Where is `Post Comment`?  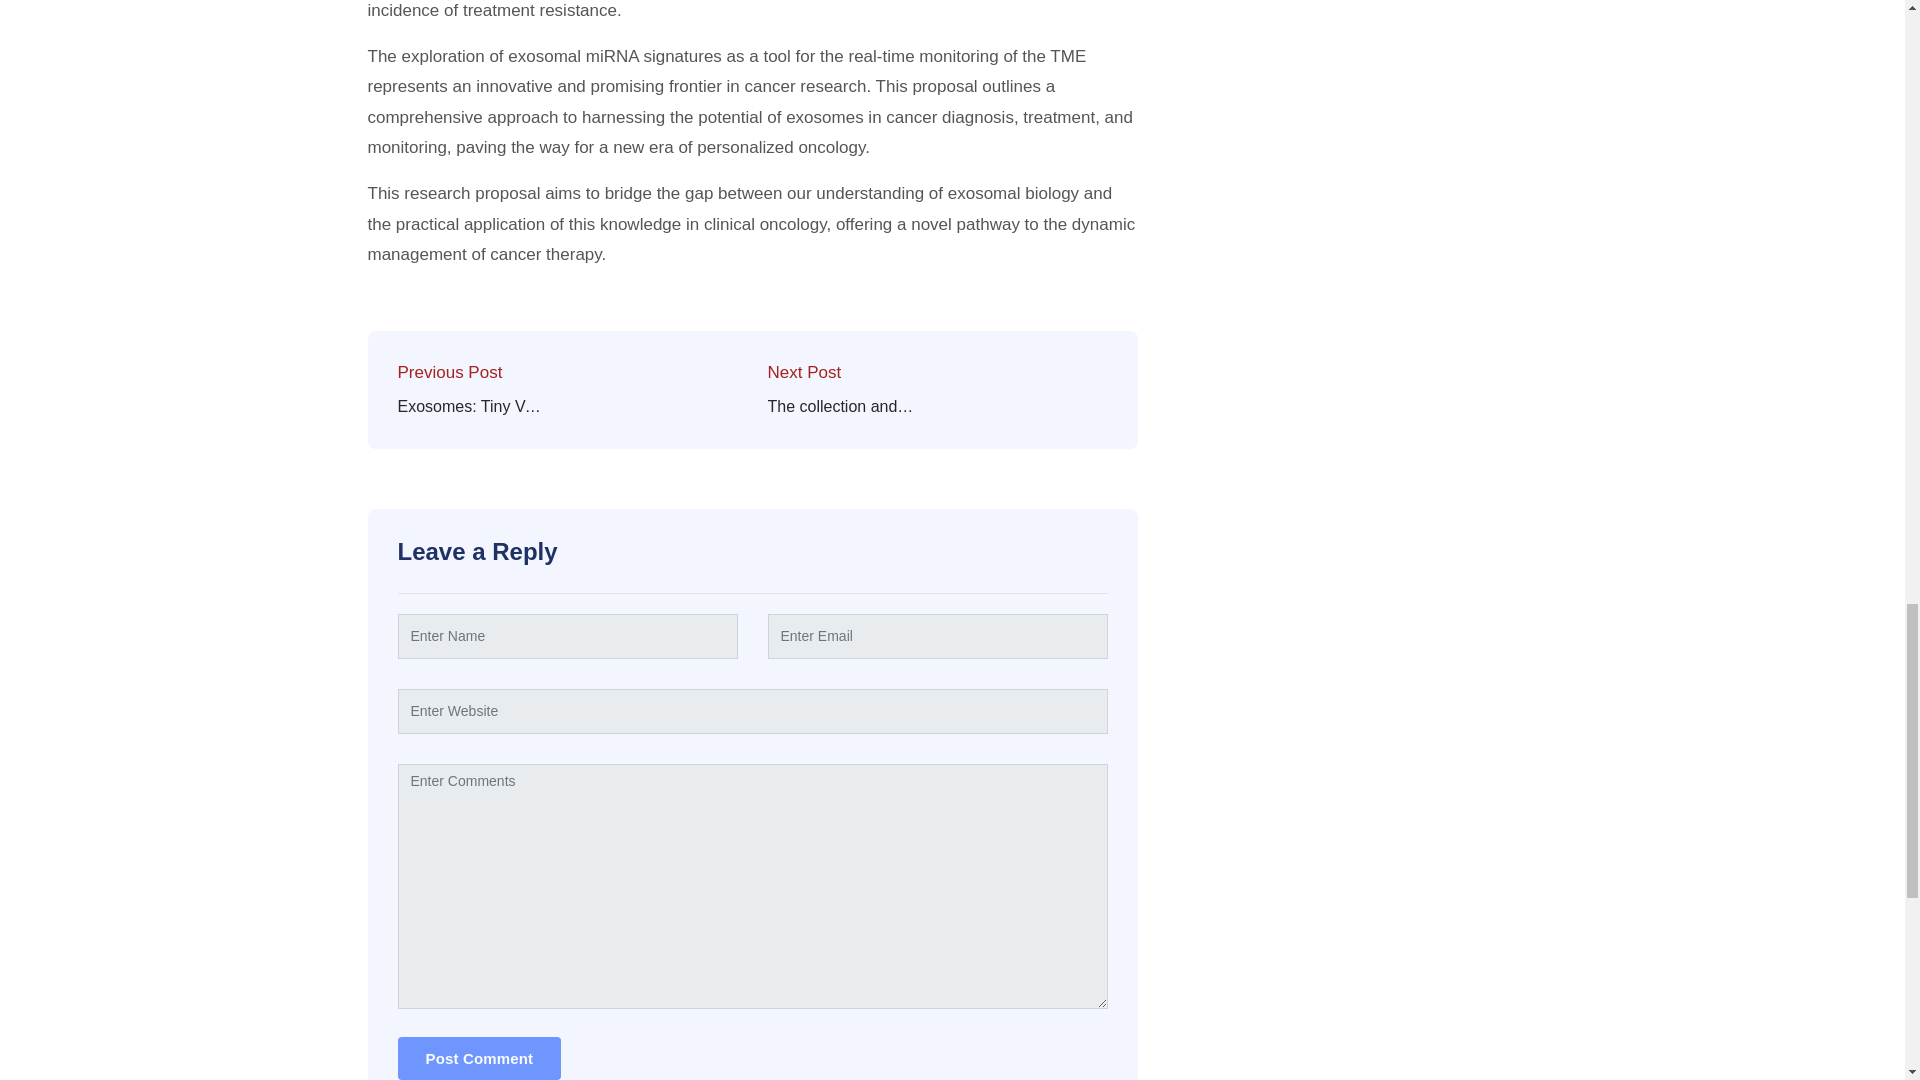
Post Comment is located at coordinates (480, 1058).